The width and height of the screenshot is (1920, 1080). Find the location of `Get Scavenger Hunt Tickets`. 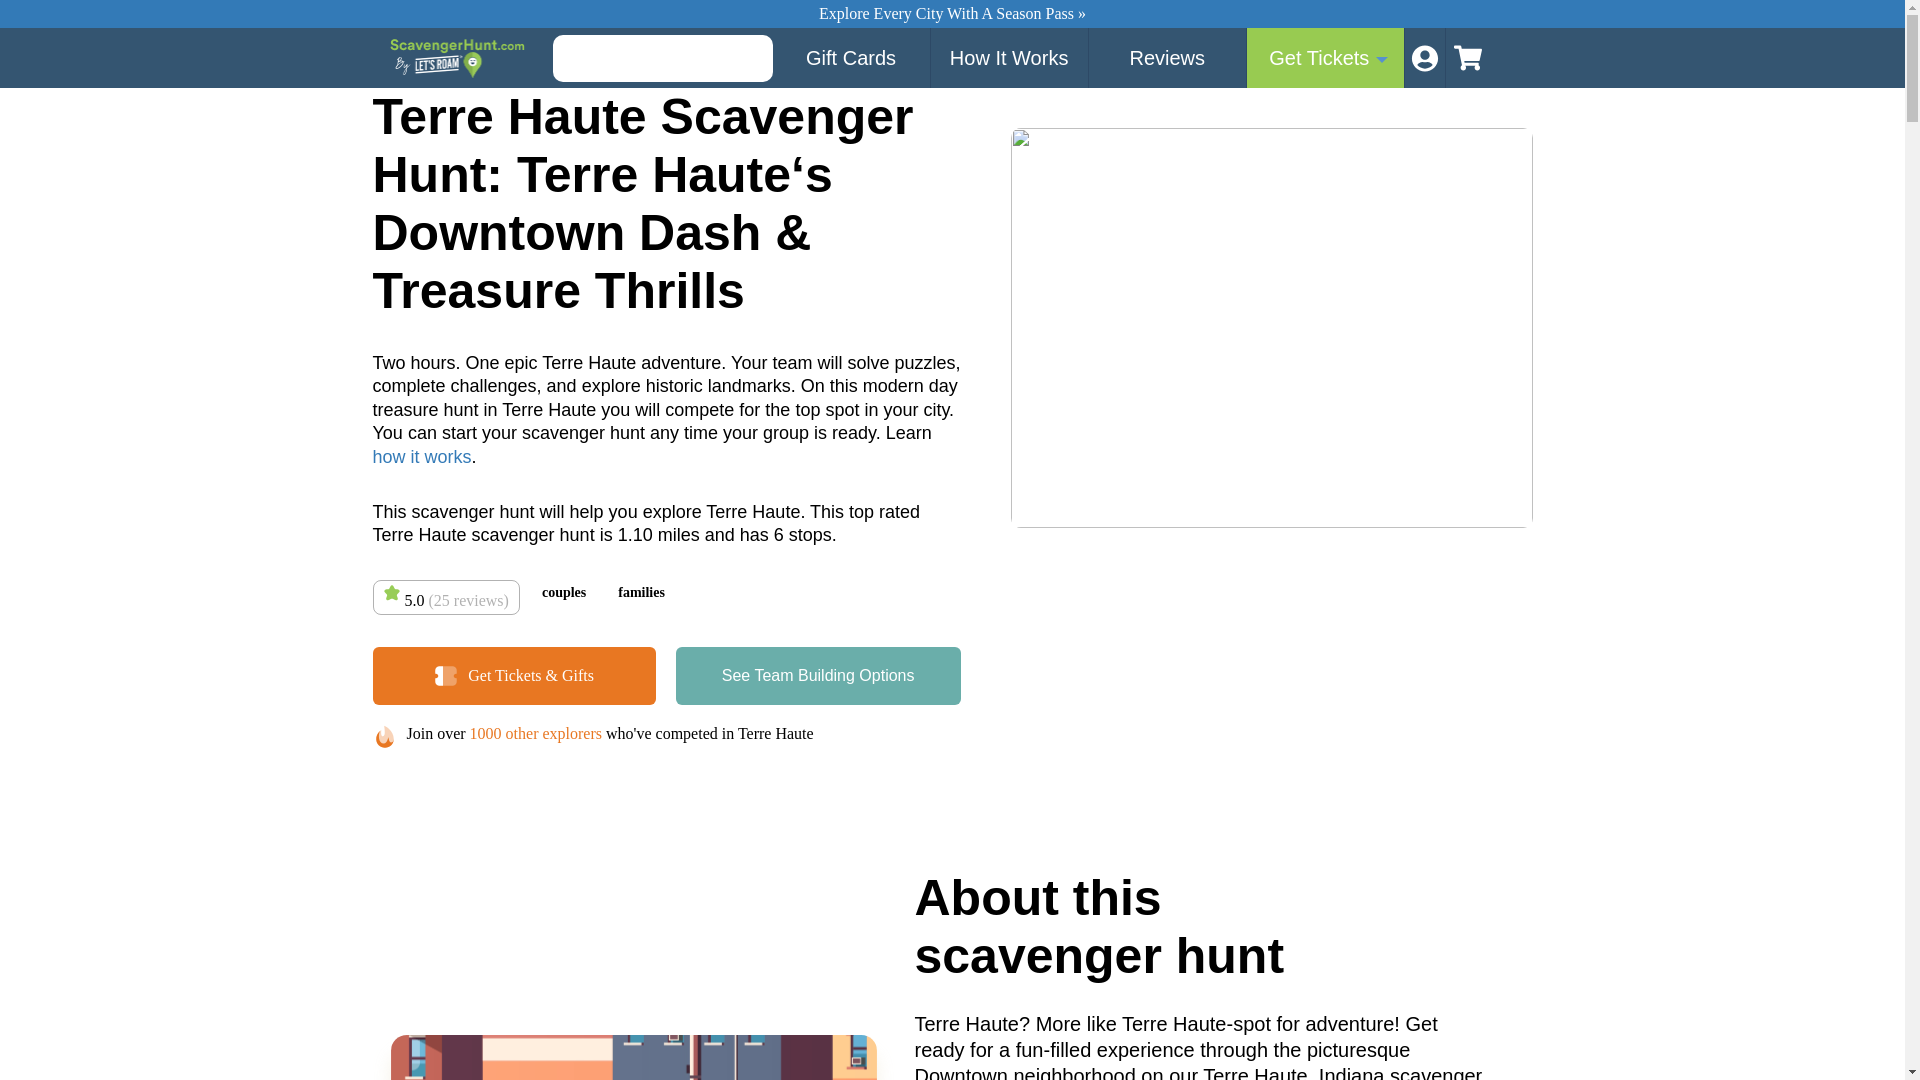

Get Scavenger Hunt Tickets is located at coordinates (1326, 58).